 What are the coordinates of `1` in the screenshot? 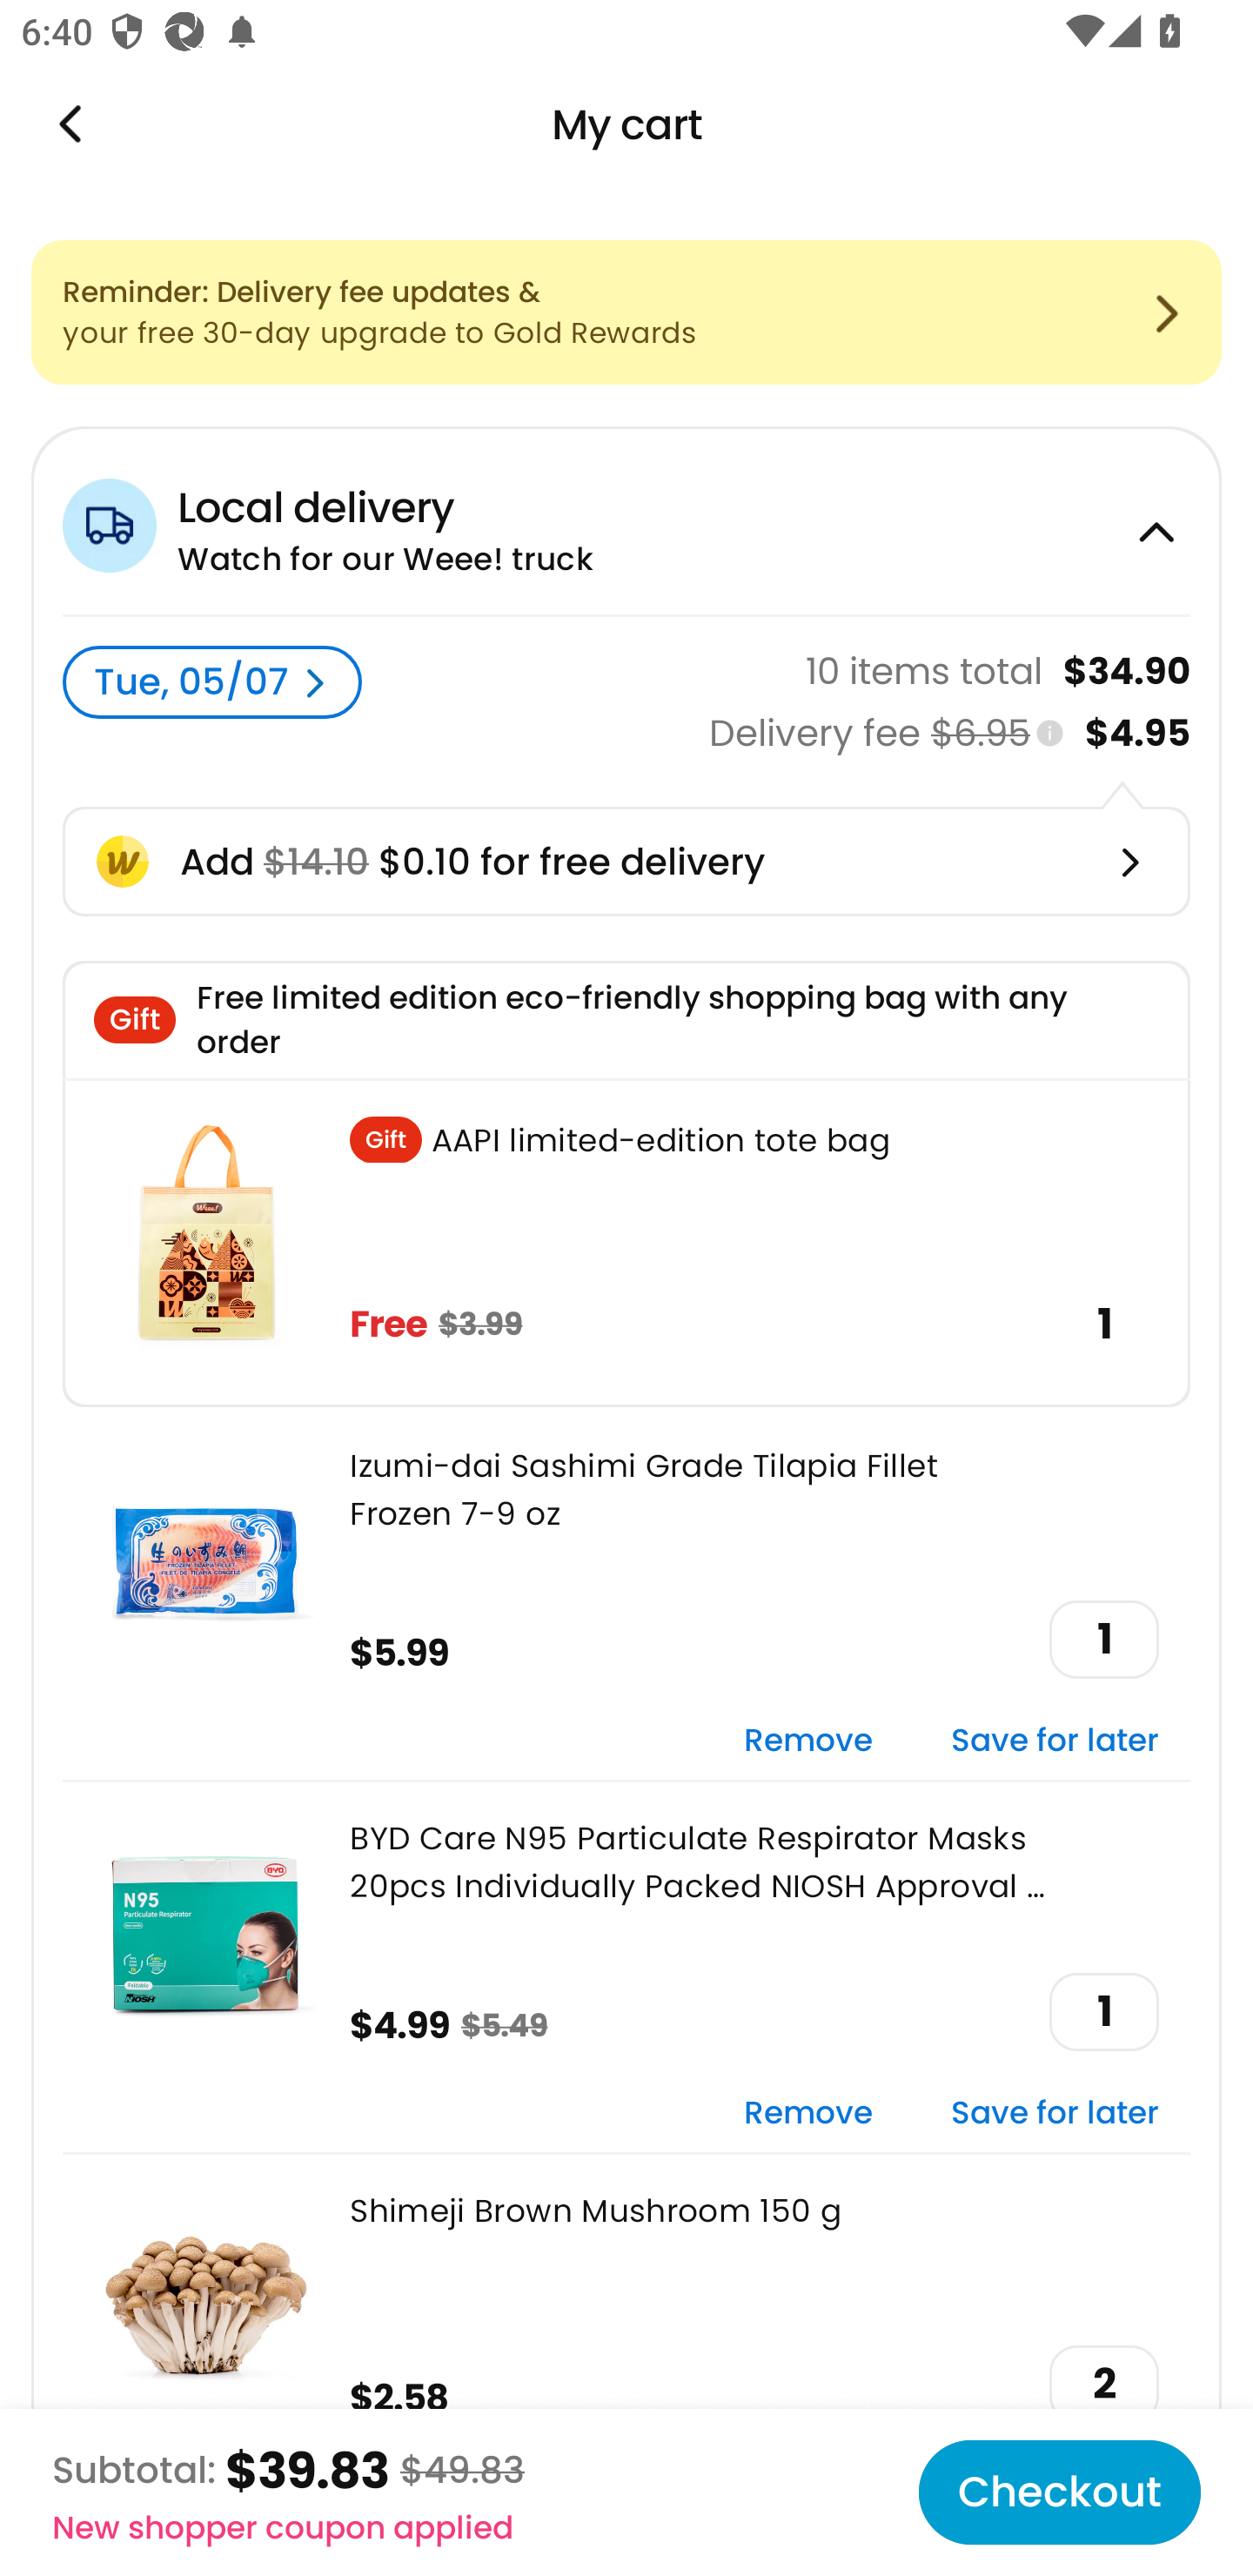 It's located at (1104, 1640).